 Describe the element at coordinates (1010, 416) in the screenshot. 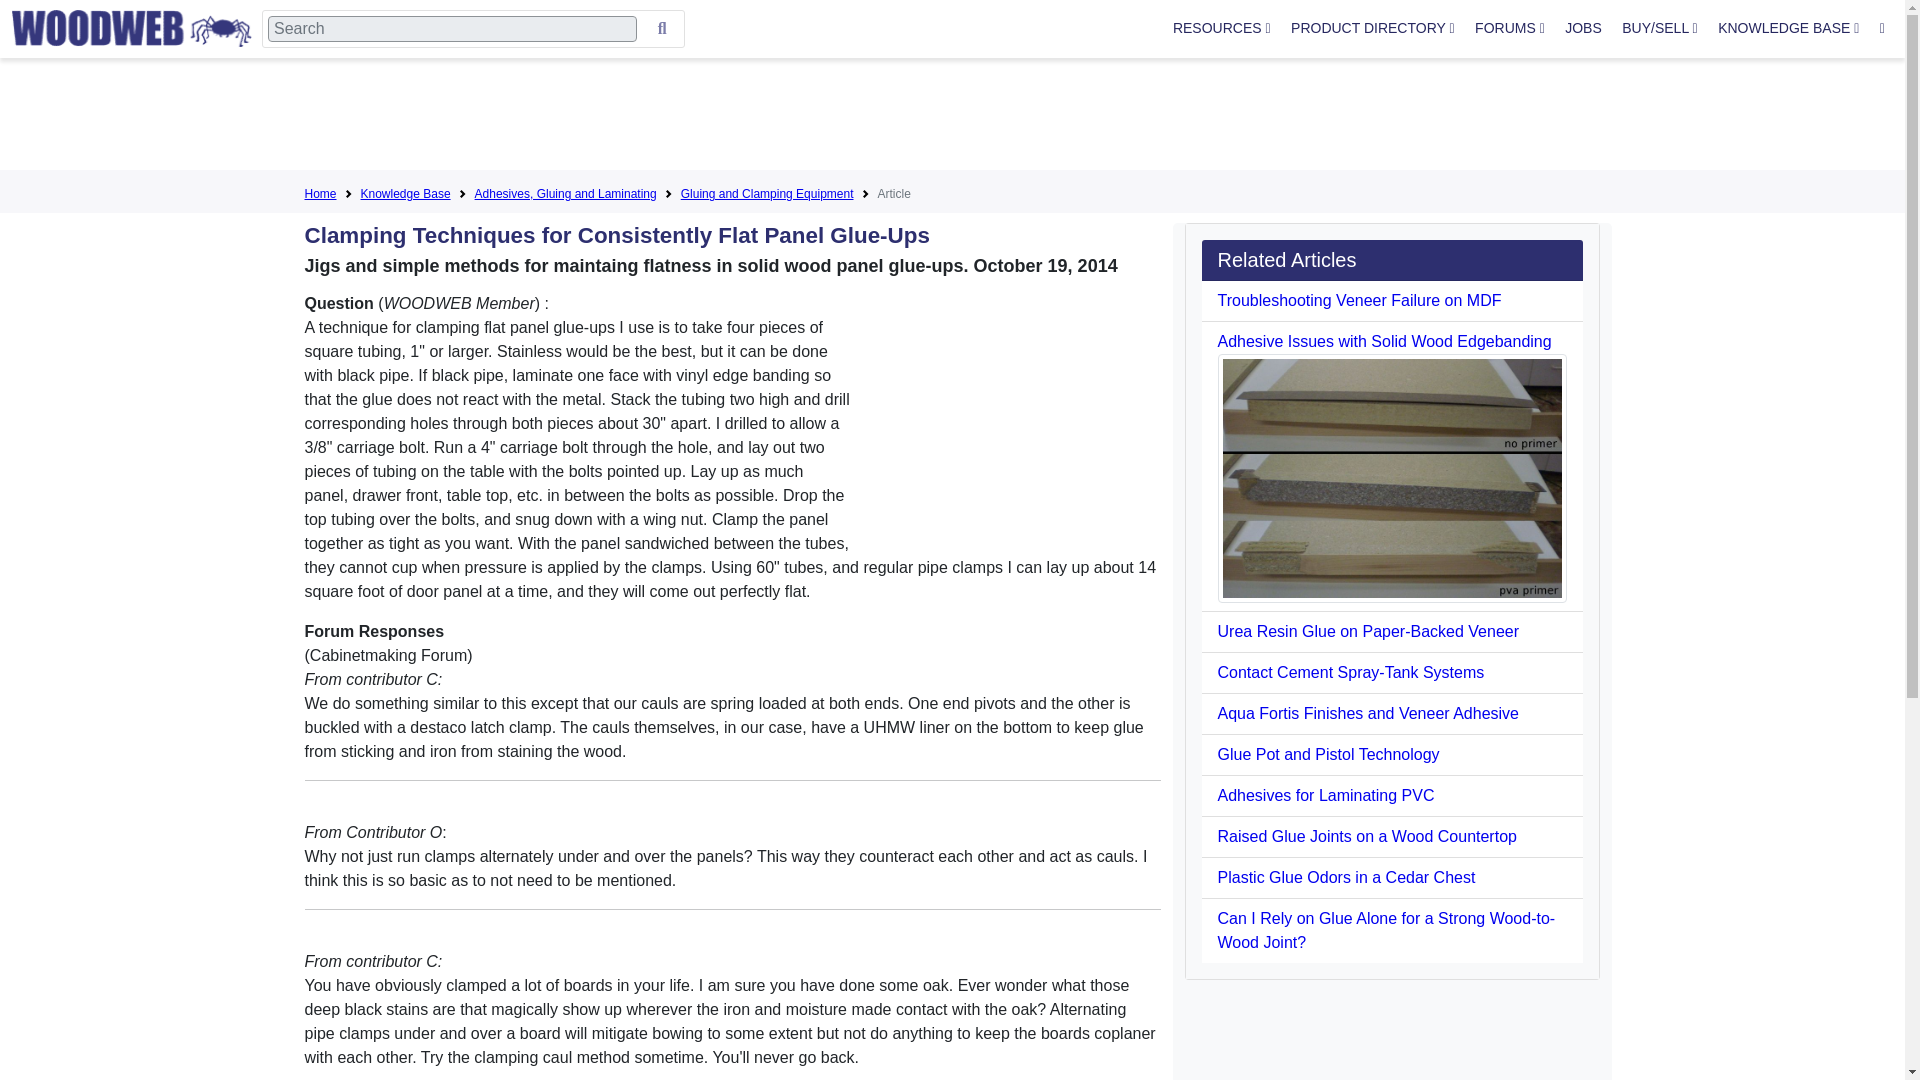

I see `Advertisement` at that location.